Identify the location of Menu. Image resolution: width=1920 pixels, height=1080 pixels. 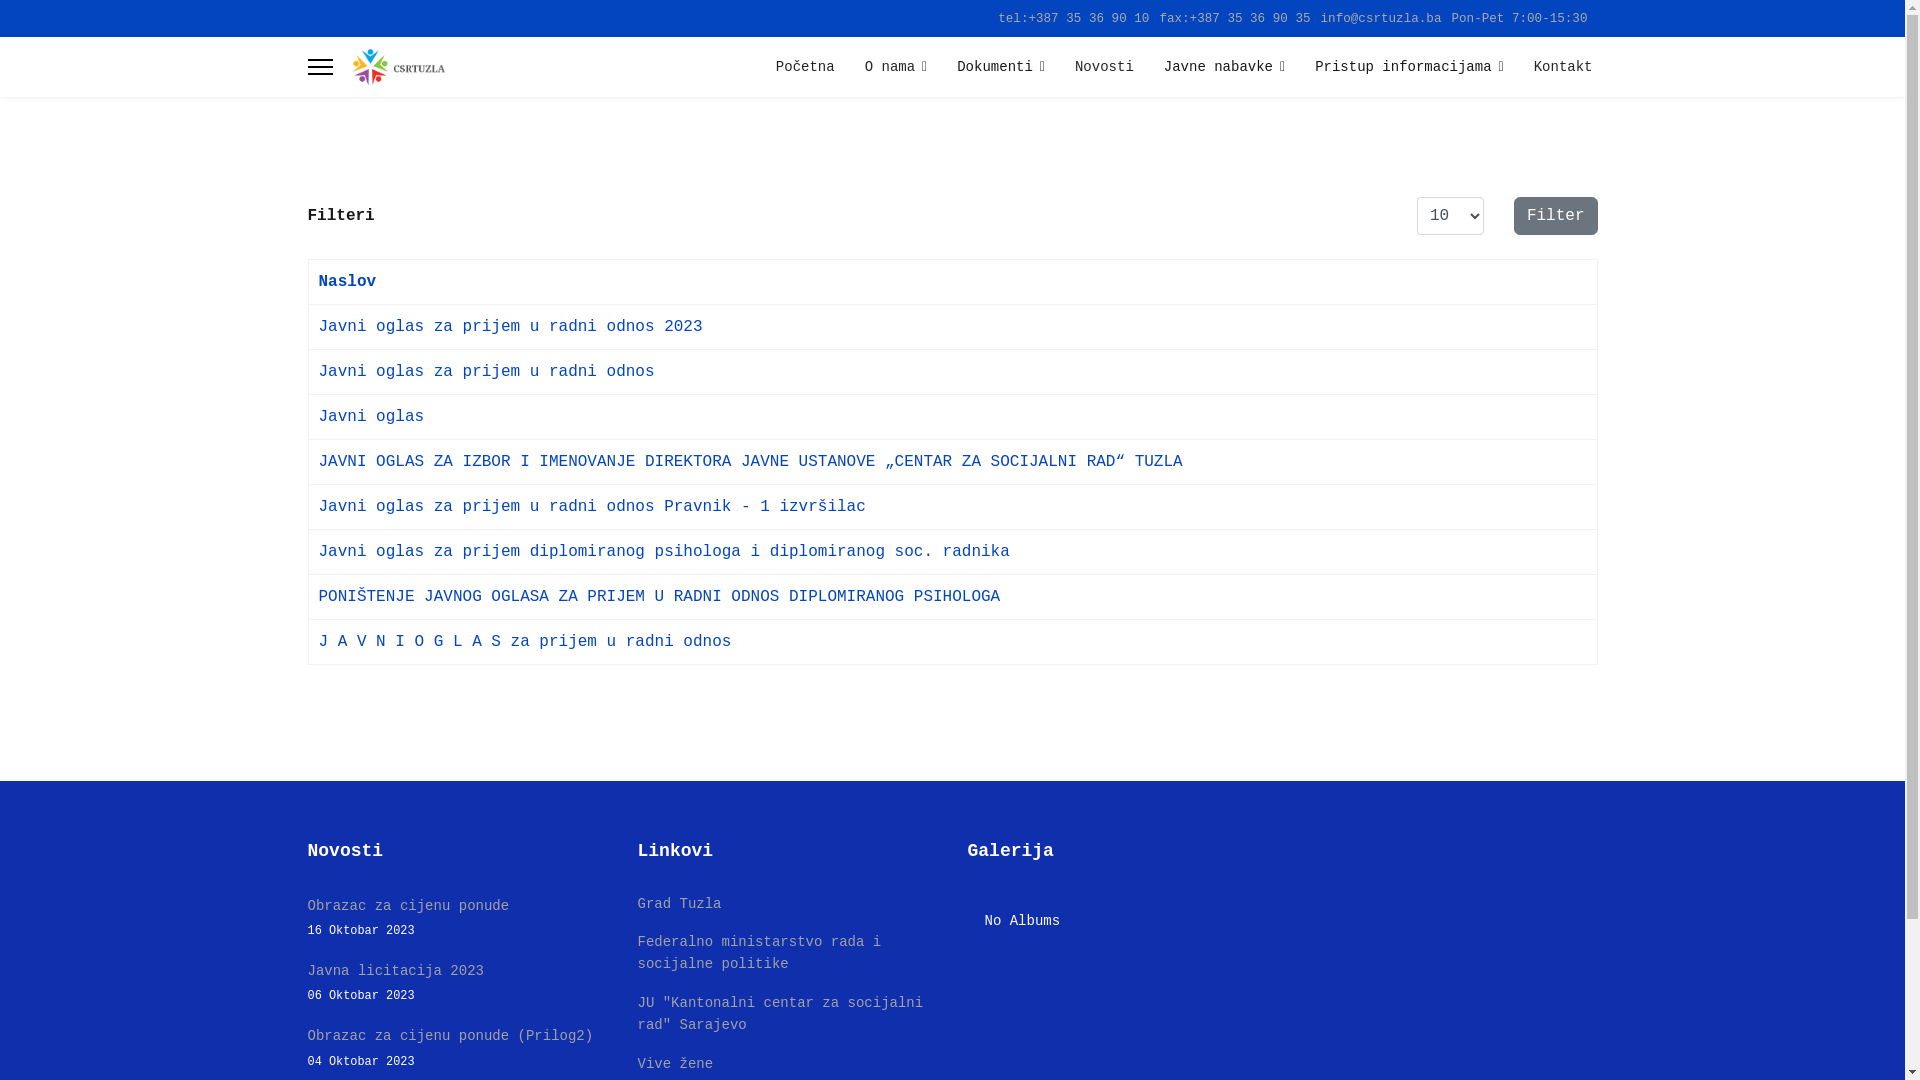
(320, 67).